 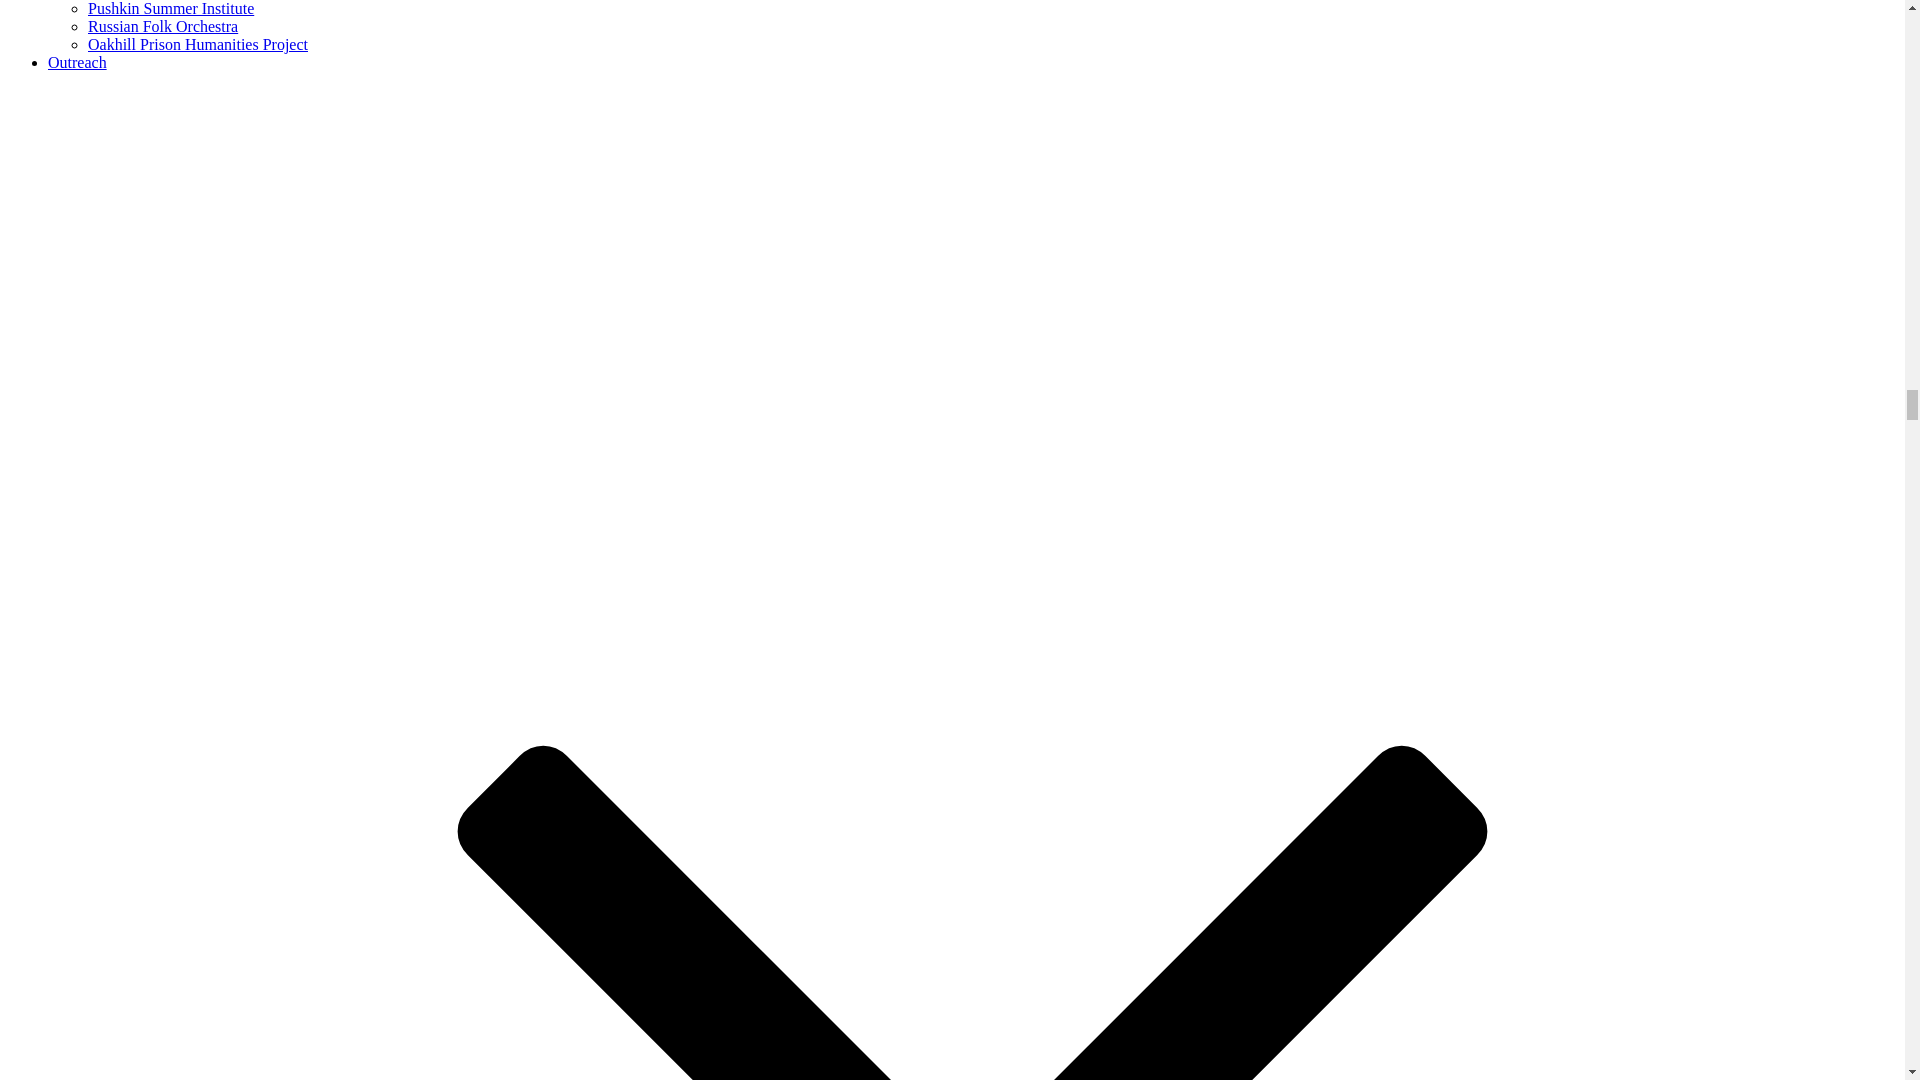 I want to click on Russian Folk Orchestra, so click(x=163, y=26).